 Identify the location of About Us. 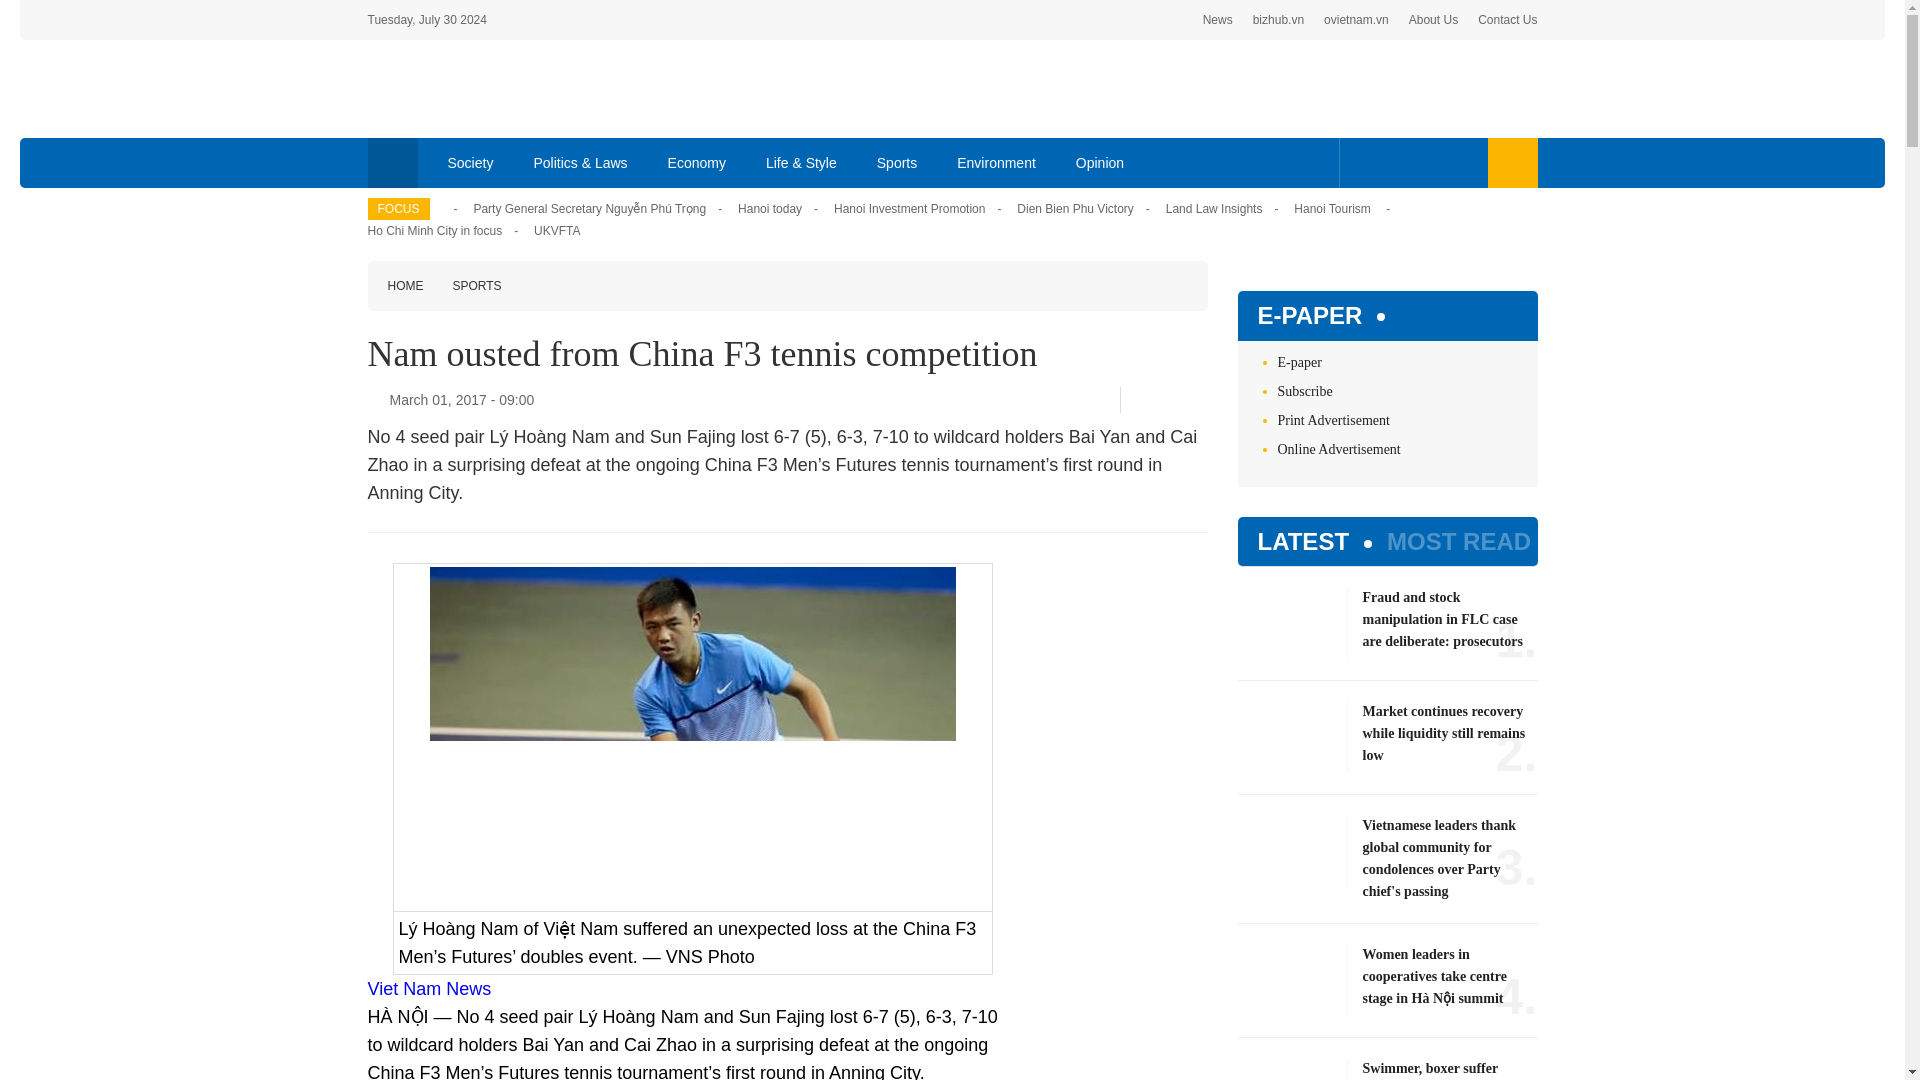
(1433, 20).